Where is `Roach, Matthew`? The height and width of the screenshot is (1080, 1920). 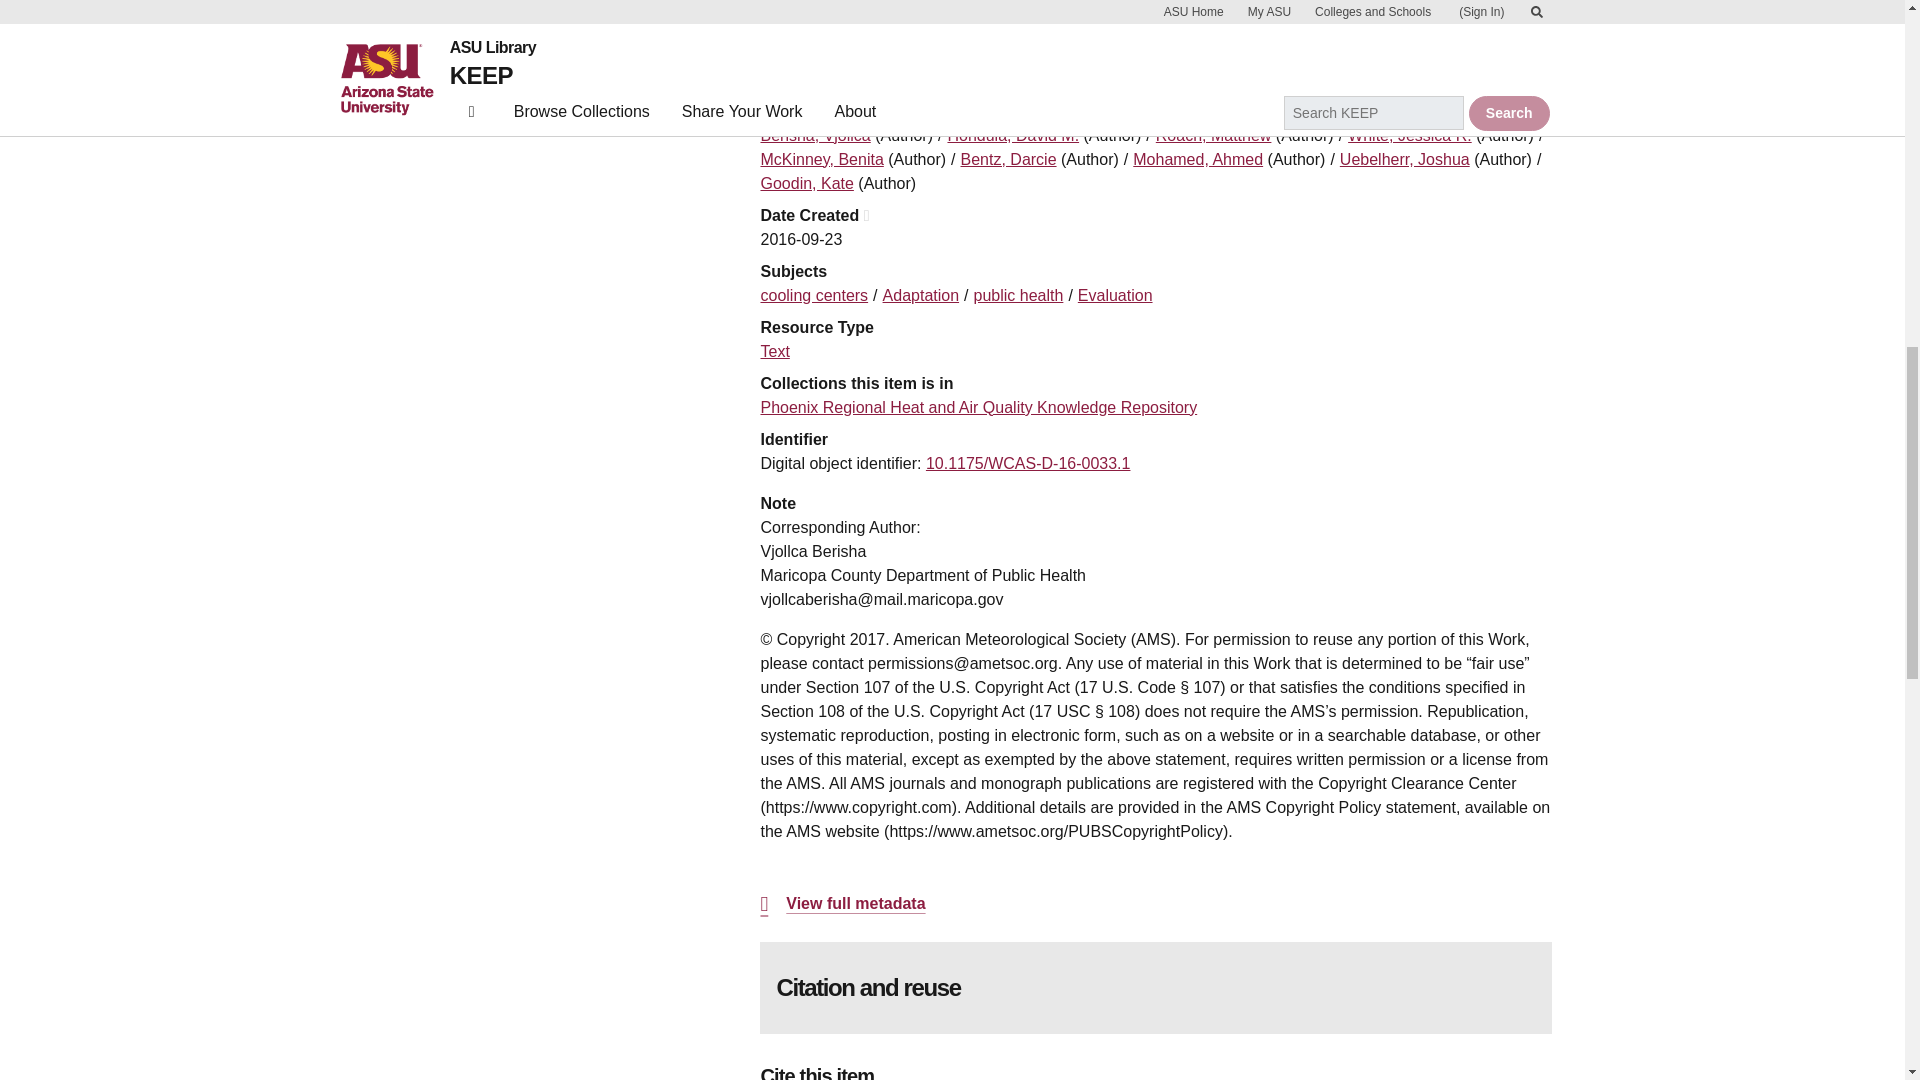
Roach, Matthew is located at coordinates (1213, 135).